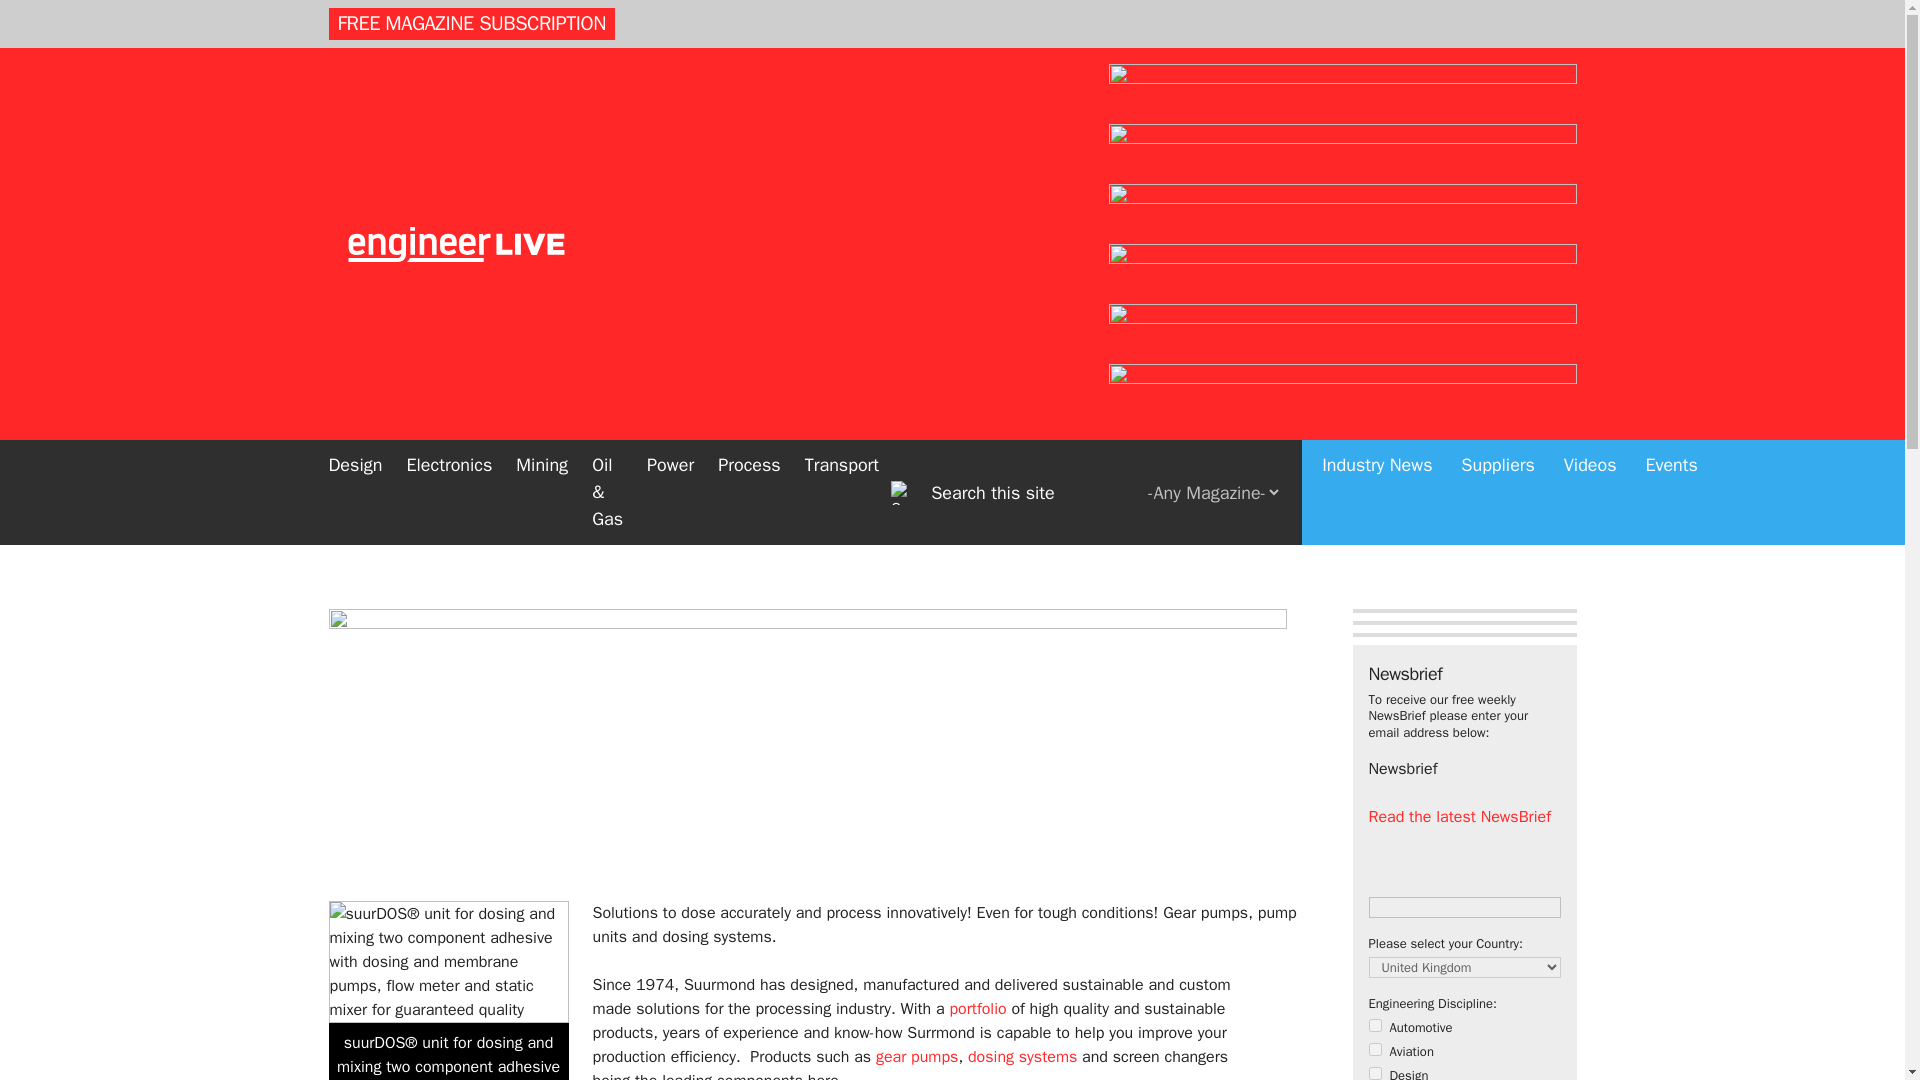 The image size is (1920, 1080). Describe the element at coordinates (670, 465) in the screenshot. I see `Power` at that location.